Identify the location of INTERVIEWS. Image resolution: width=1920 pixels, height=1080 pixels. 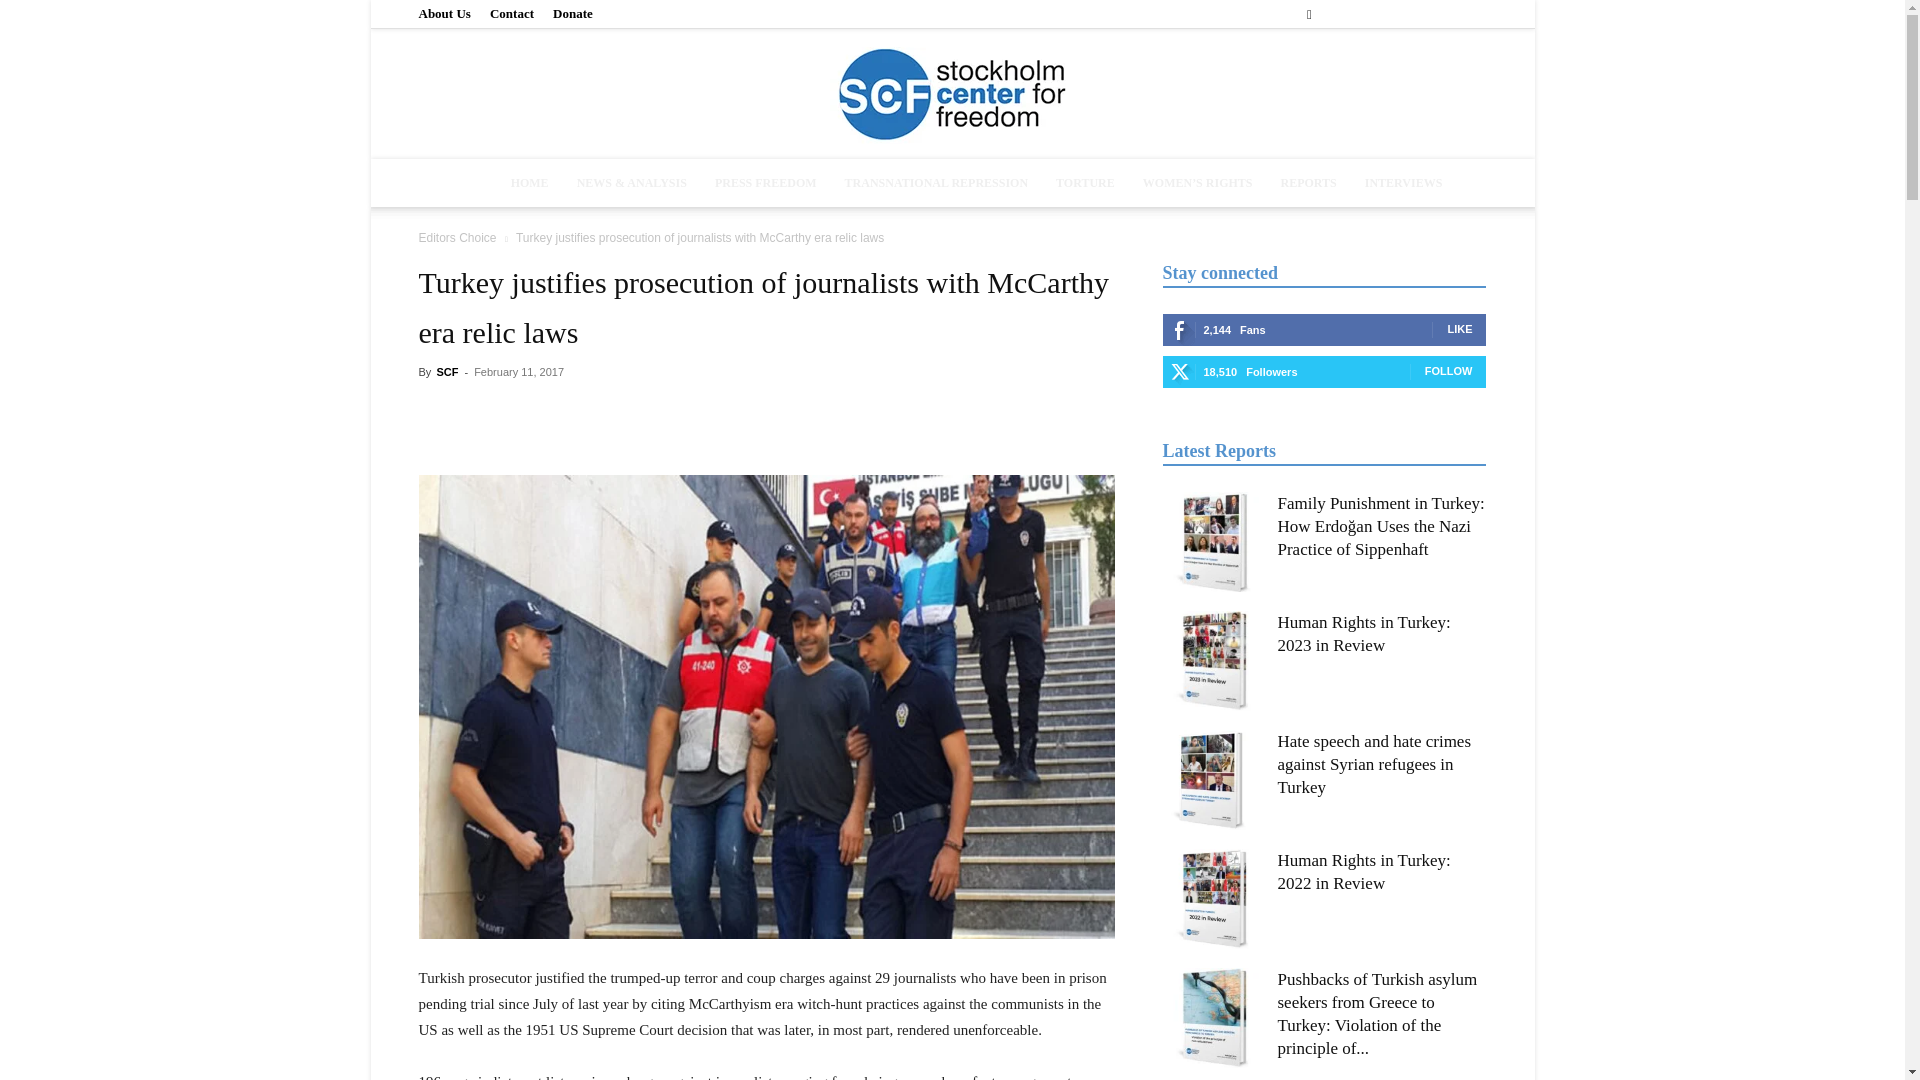
(1404, 182).